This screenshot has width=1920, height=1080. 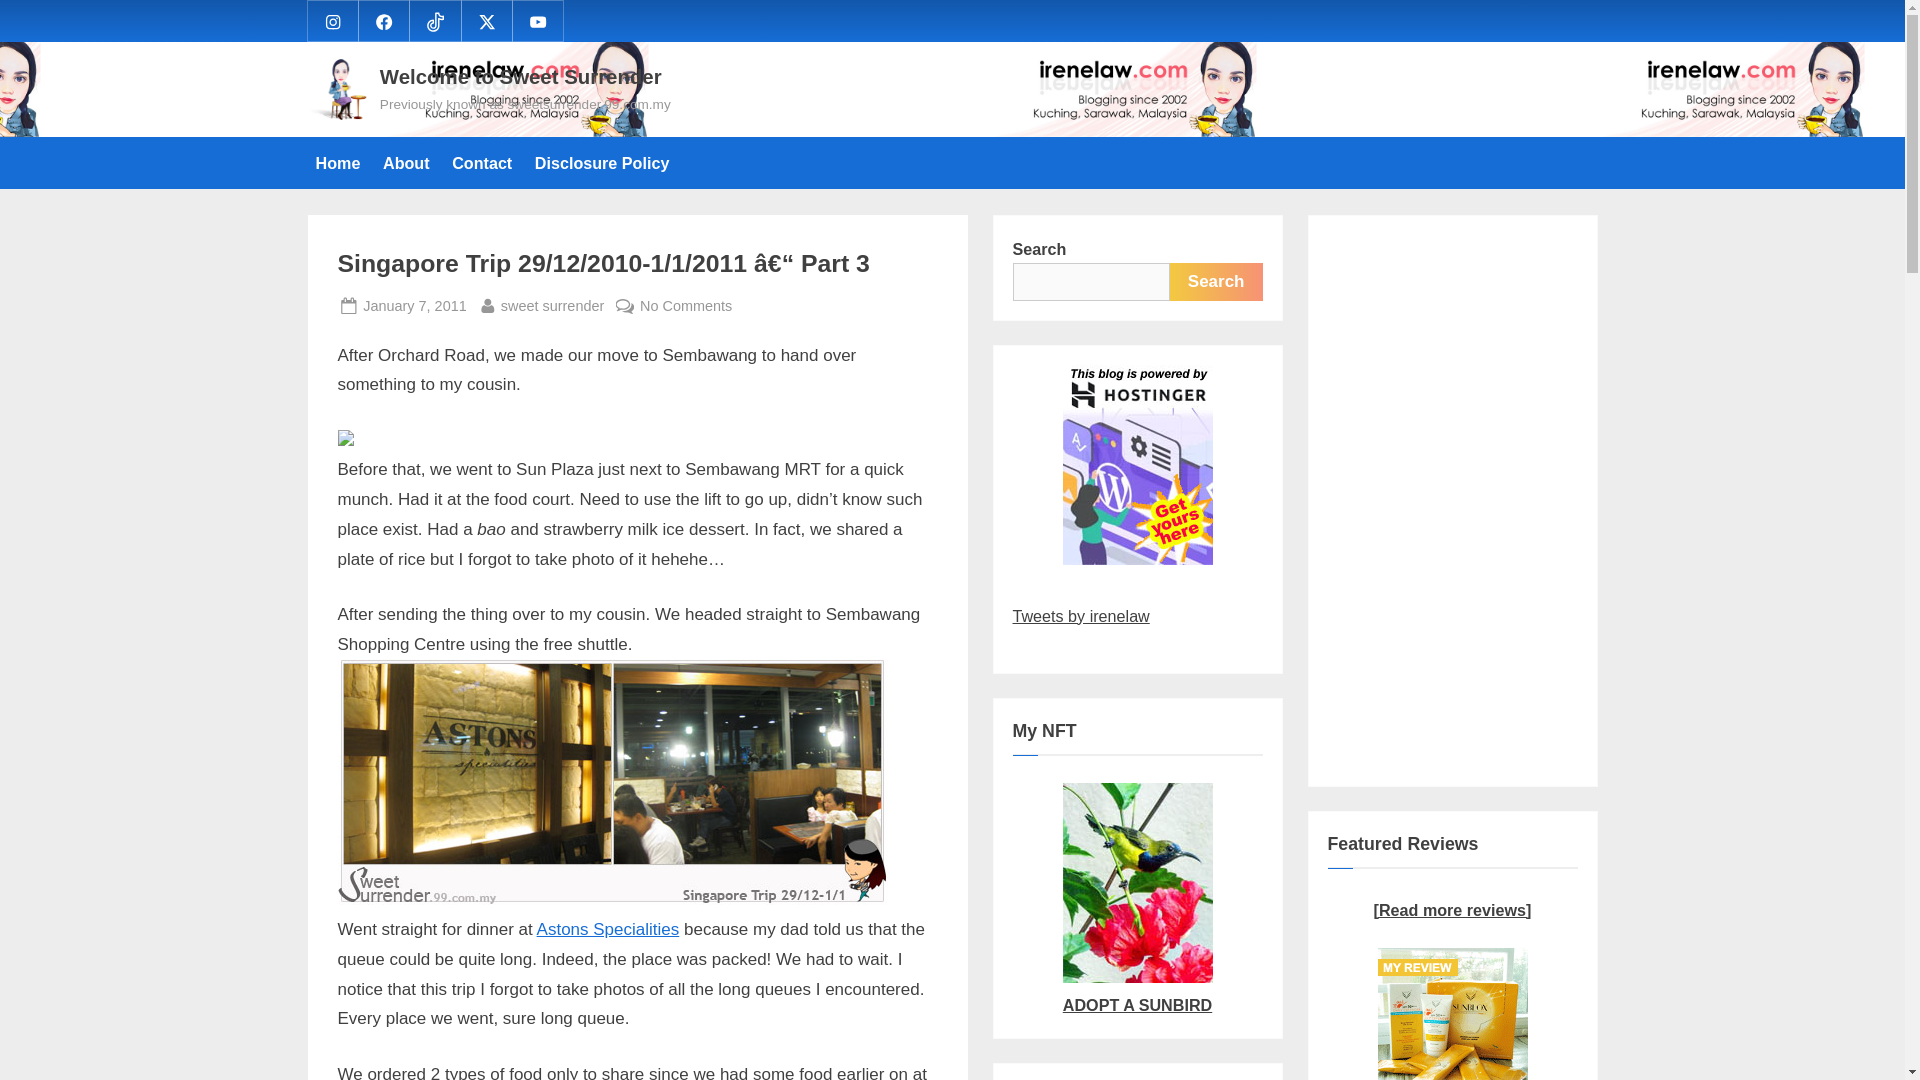 What do you see at coordinates (486, 20) in the screenshot?
I see `Twitter` at bounding box center [486, 20].